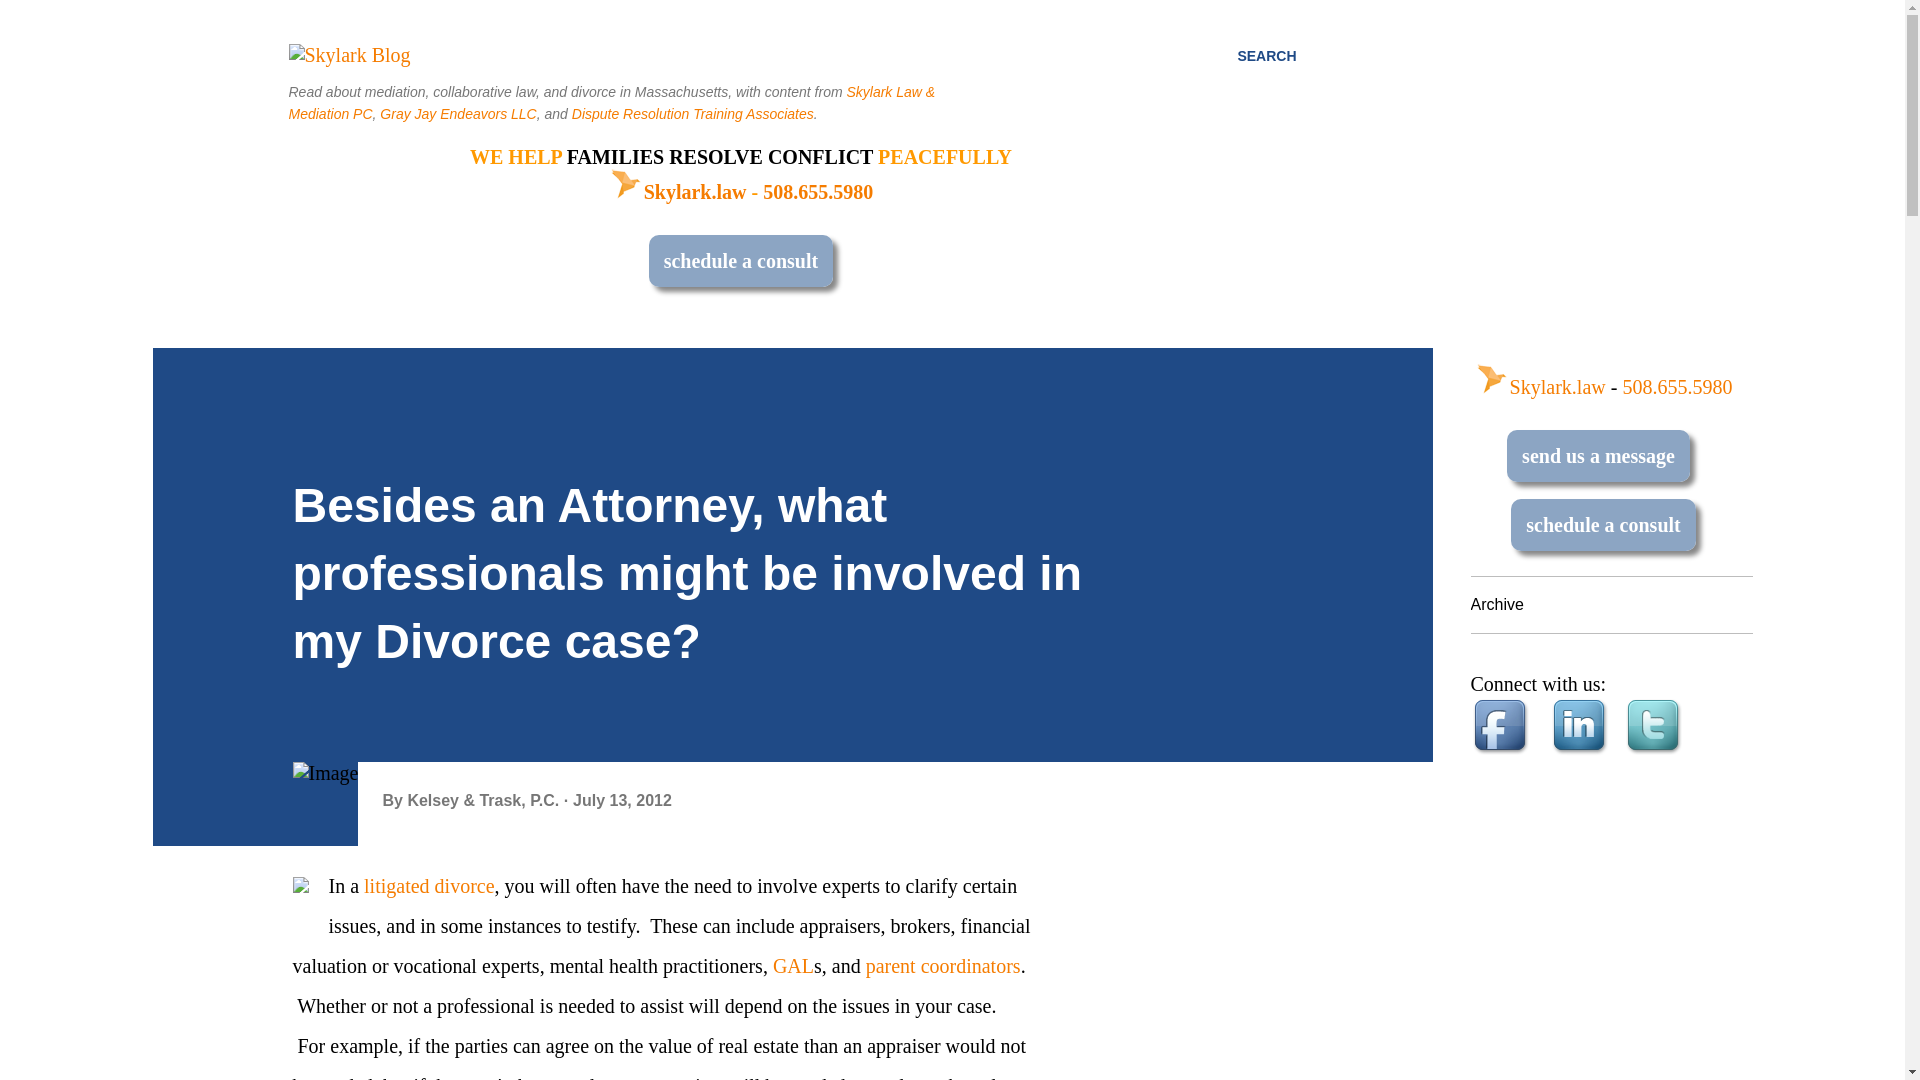  I want to click on July 13, 2012, so click(622, 800).